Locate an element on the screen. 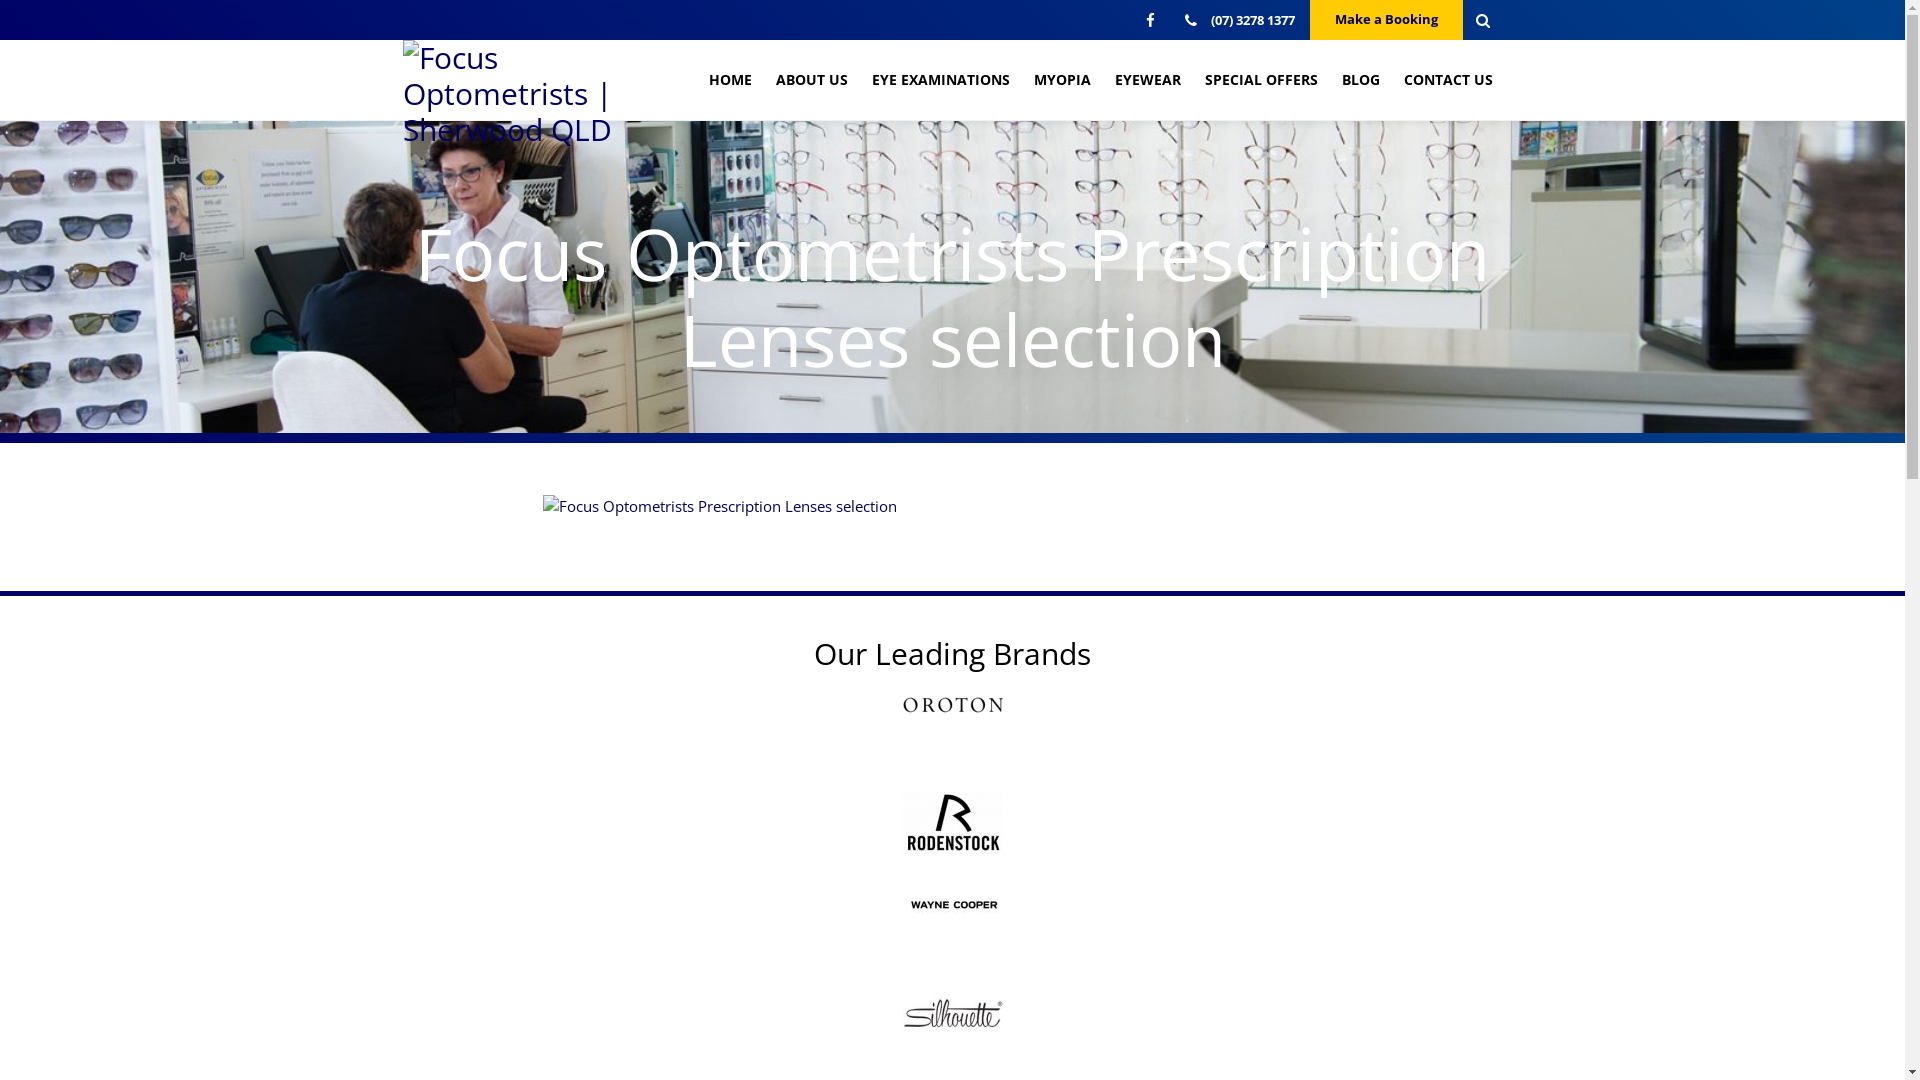 This screenshot has width=1920, height=1080. BLOG is located at coordinates (1361, 80).